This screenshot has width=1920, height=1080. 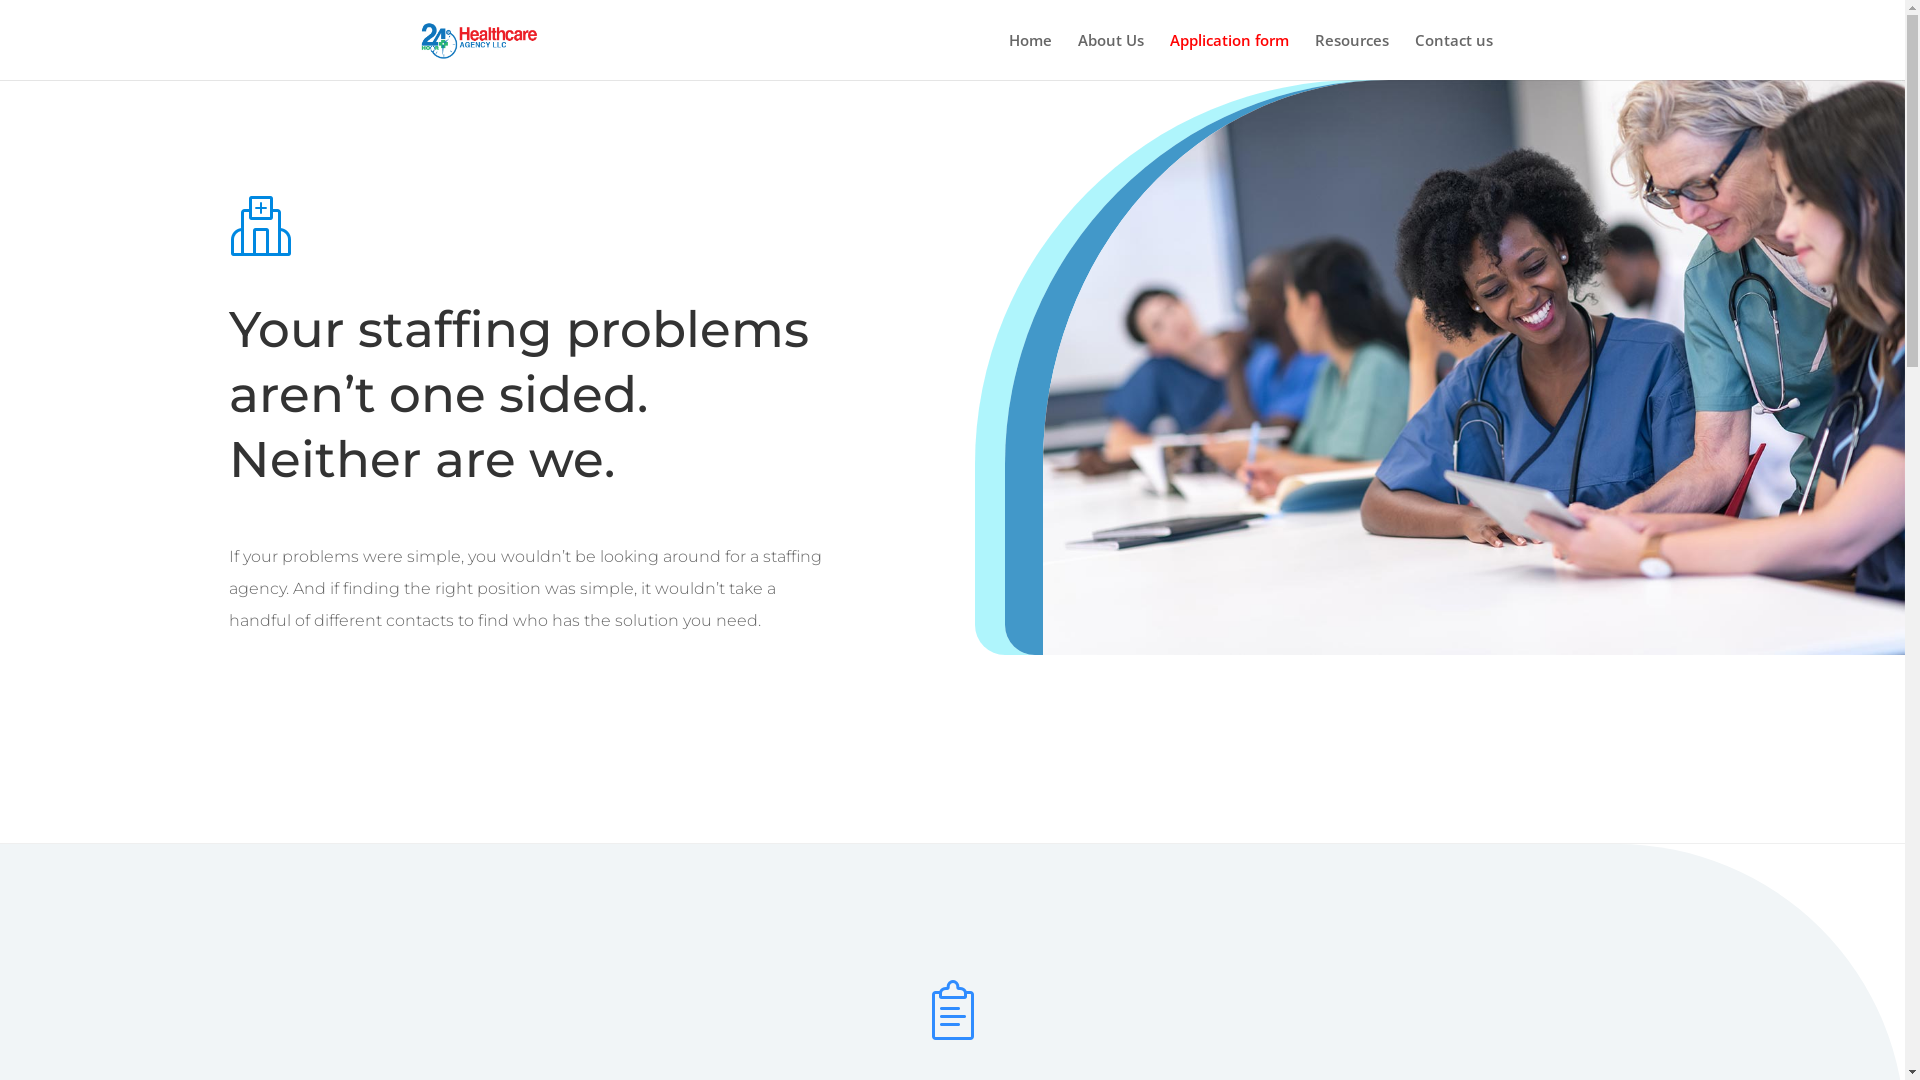 What do you see at coordinates (1351, 56) in the screenshot?
I see `Resources` at bounding box center [1351, 56].